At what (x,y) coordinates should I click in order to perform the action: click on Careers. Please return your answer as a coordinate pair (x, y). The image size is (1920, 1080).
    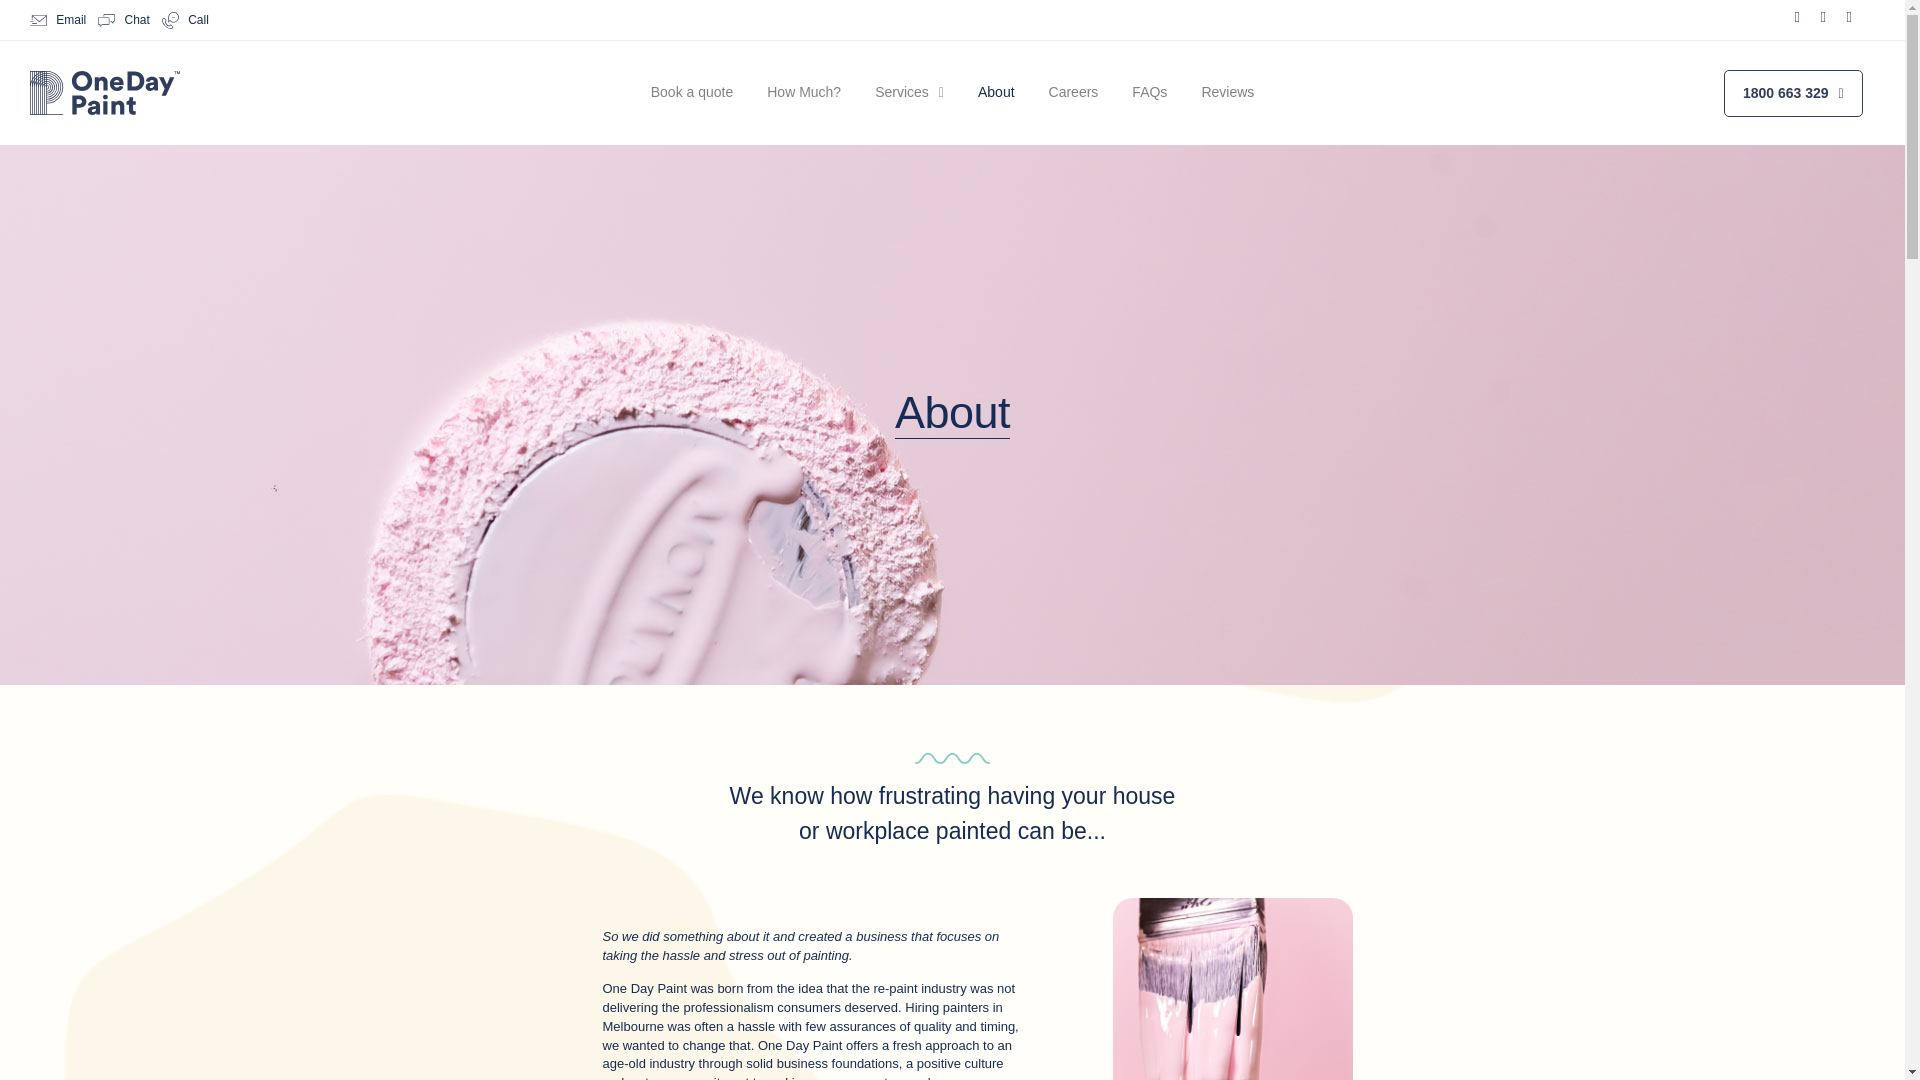
    Looking at the image, I should click on (1074, 92).